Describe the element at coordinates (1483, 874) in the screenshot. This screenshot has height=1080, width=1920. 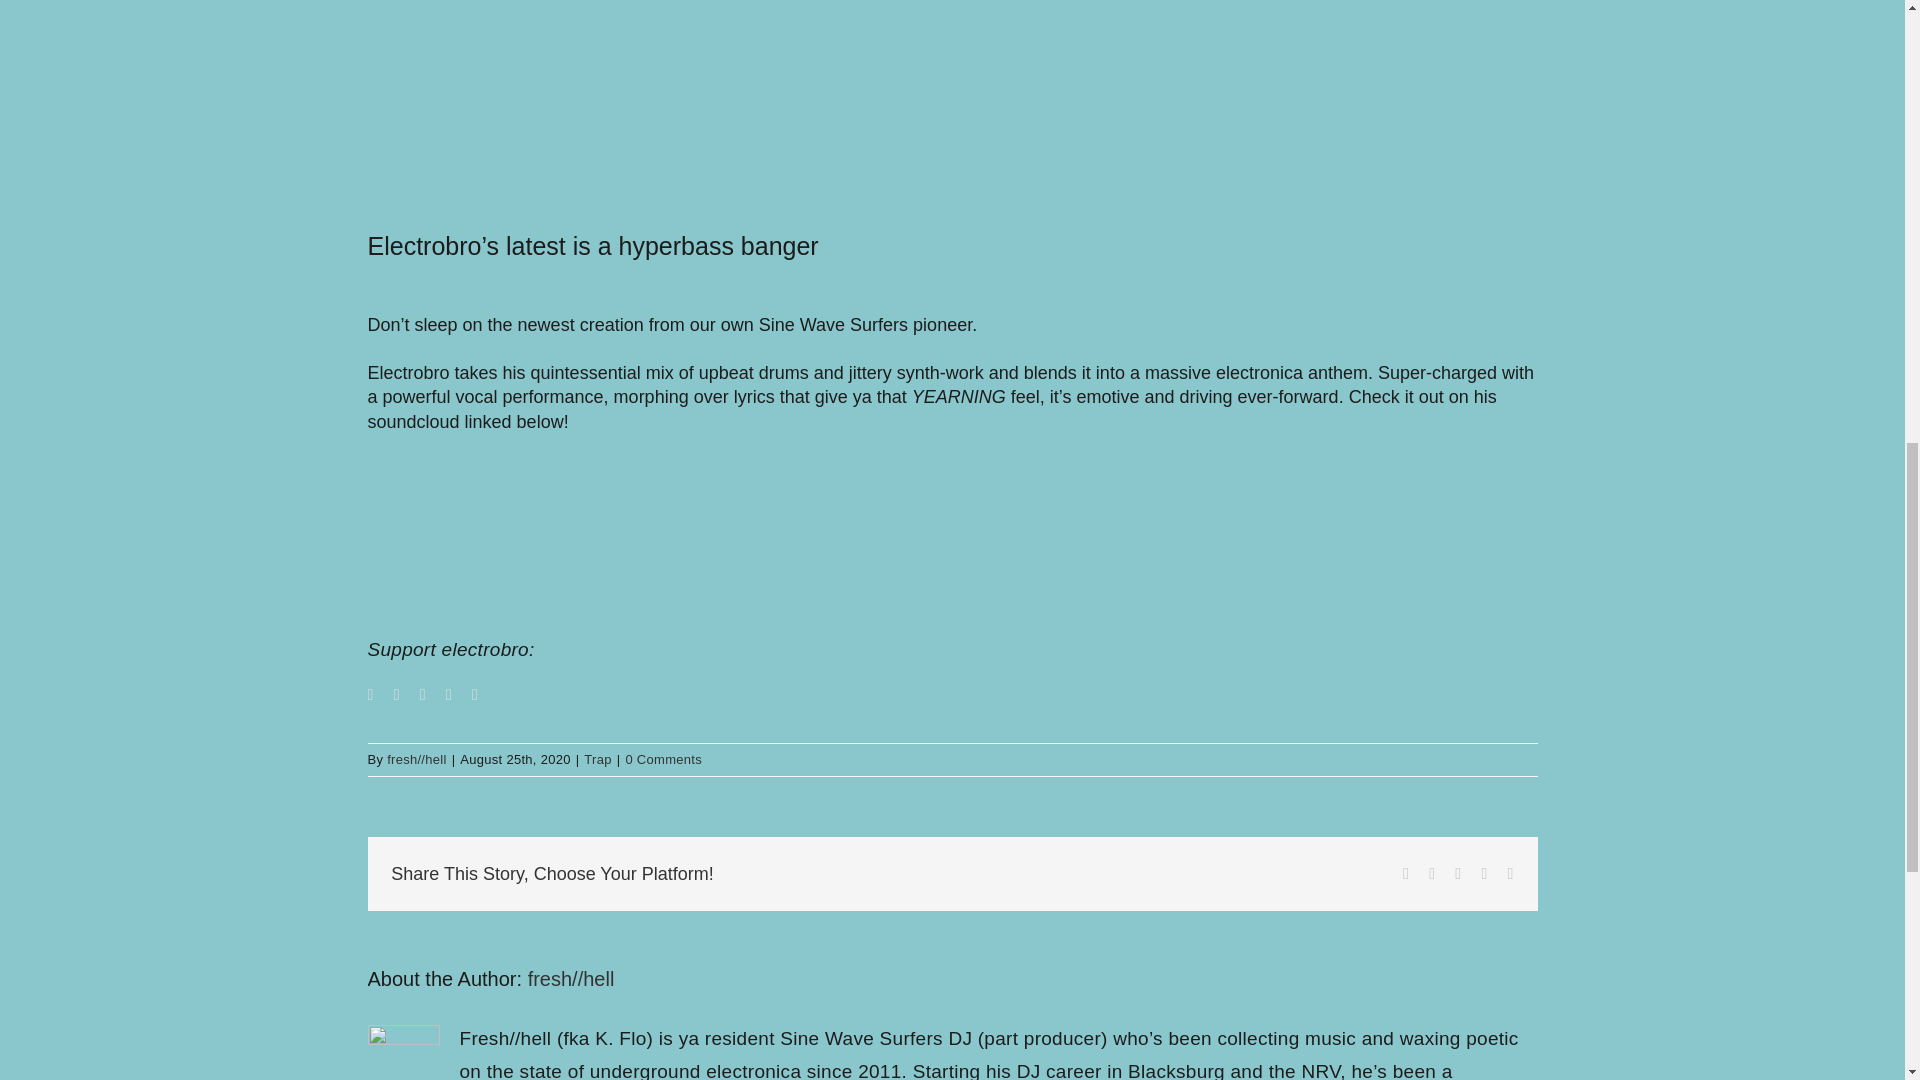
I see `Tumblr` at that location.